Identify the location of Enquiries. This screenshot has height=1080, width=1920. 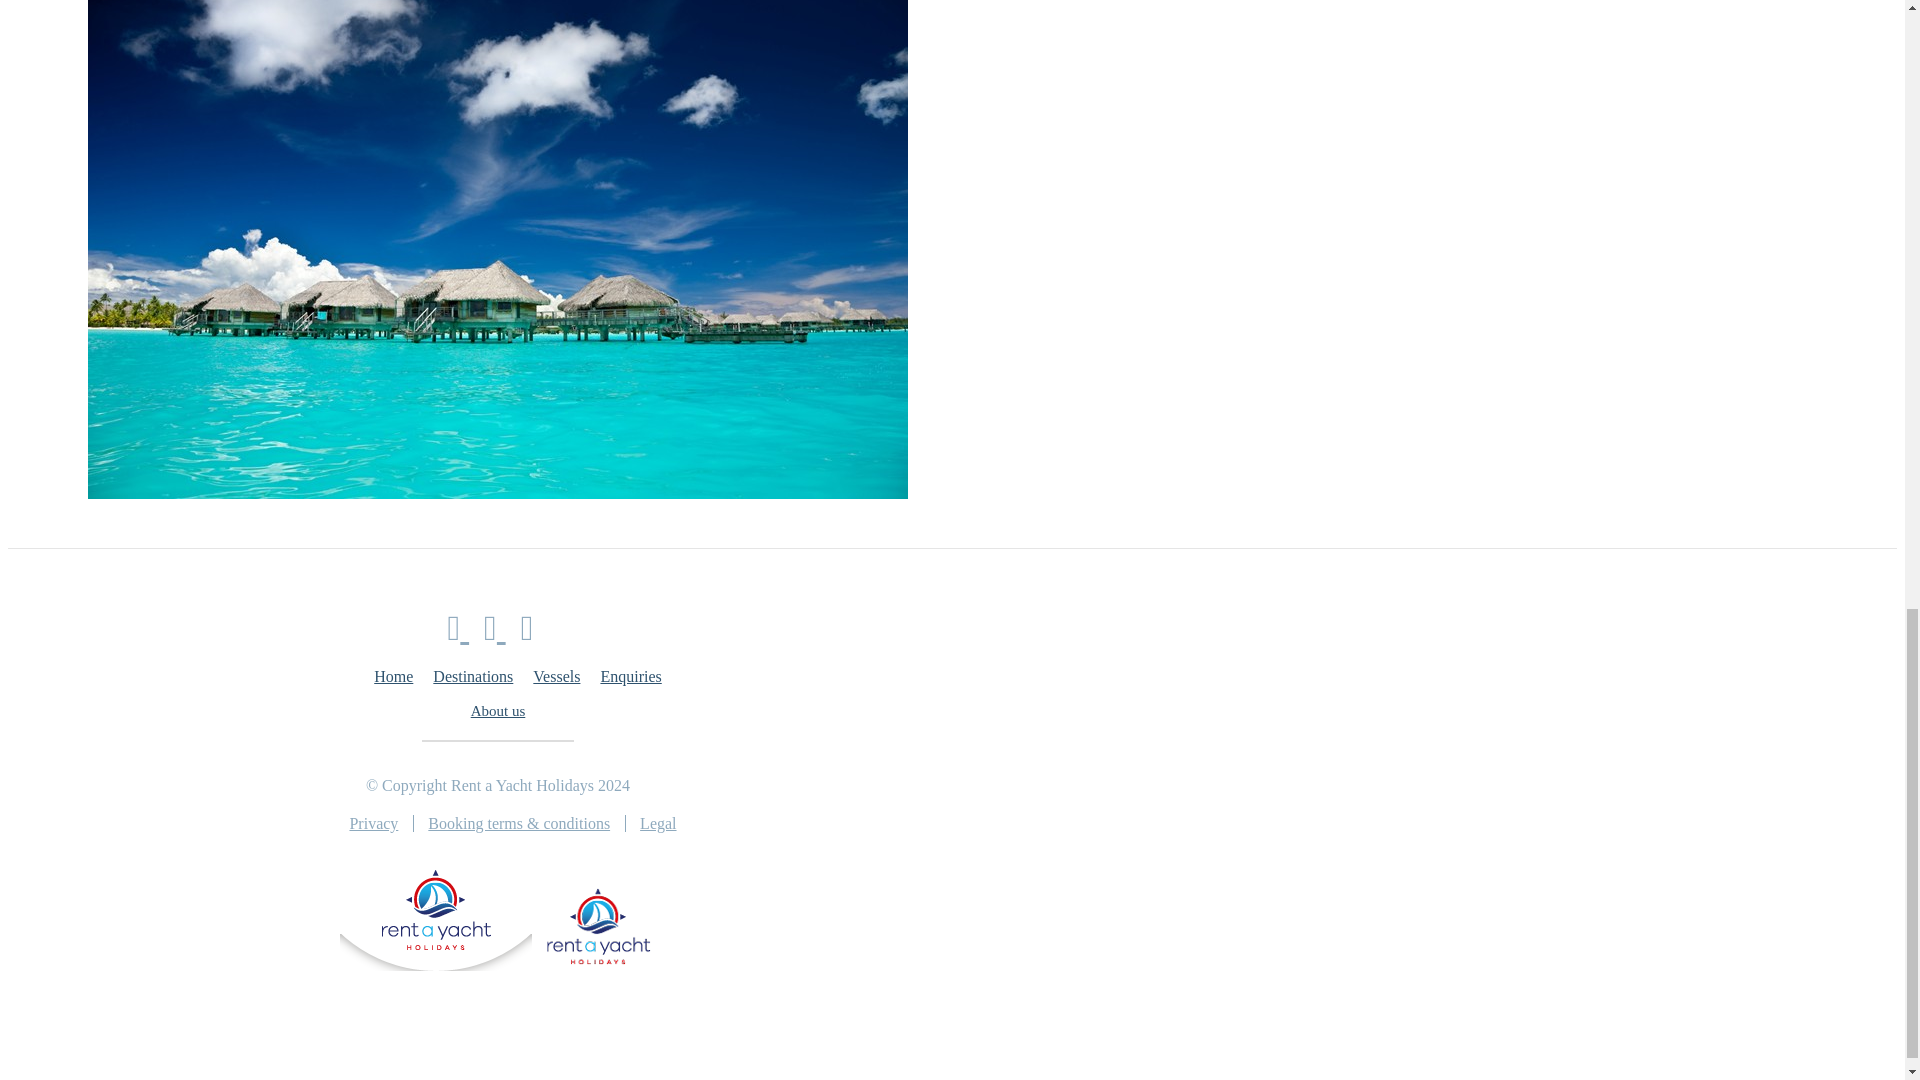
(630, 676).